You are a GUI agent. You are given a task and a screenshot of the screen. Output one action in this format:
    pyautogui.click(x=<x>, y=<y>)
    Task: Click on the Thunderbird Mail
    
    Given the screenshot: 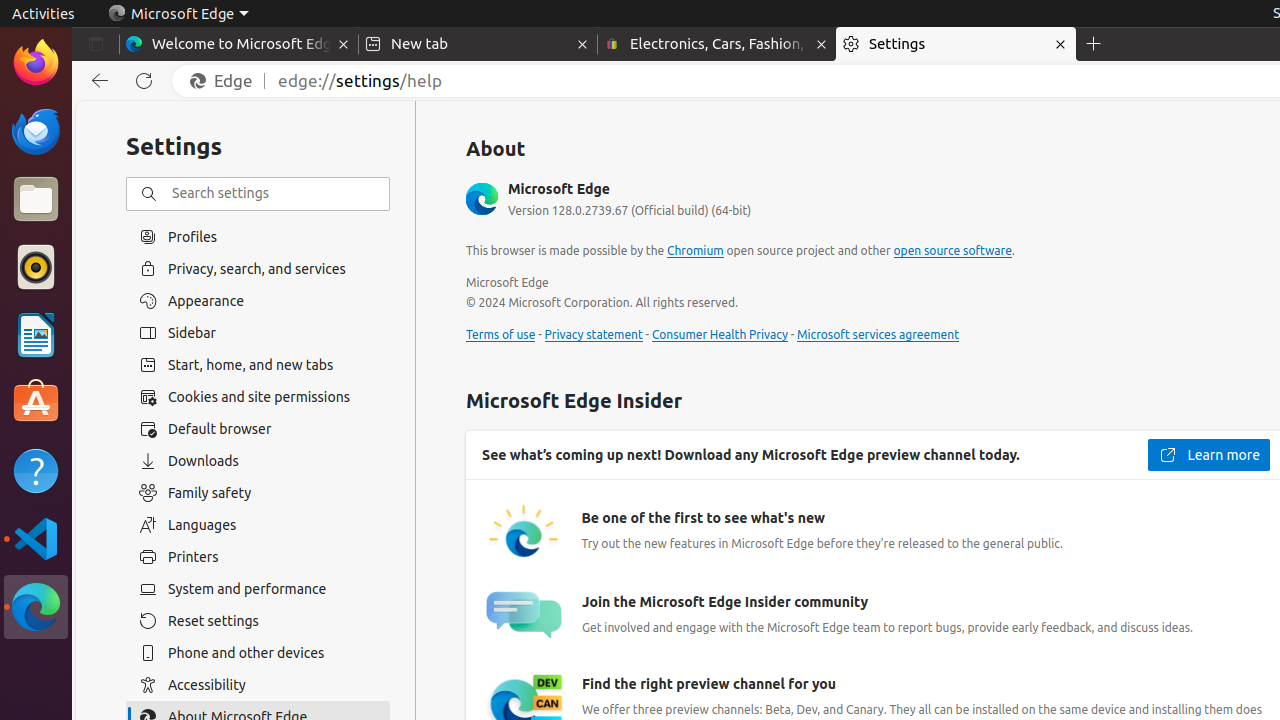 What is the action you would take?
    pyautogui.click(x=36, y=131)
    